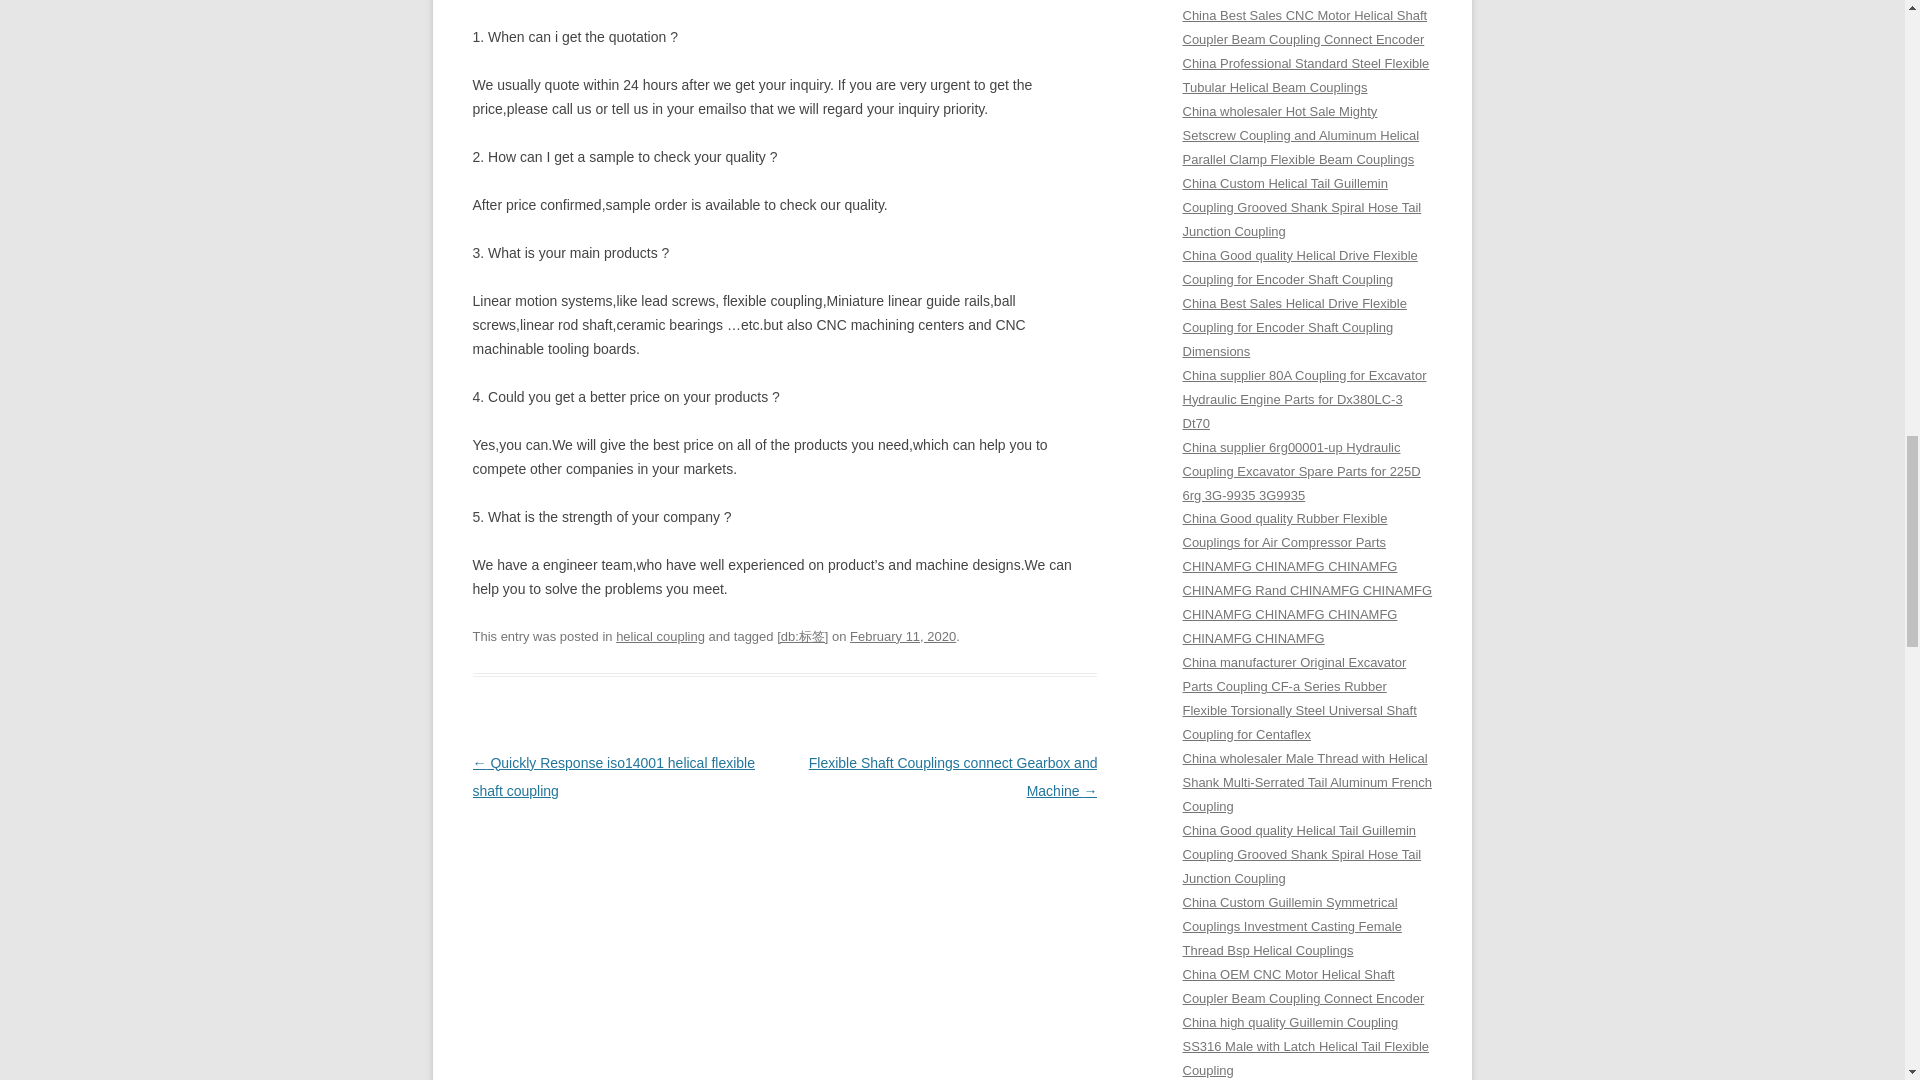 This screenshot has width=1920, height=1080. What do you see at coordinates (660, 636) in the screenshot?
I see `helical coupling` at bounding box center [660, 636].